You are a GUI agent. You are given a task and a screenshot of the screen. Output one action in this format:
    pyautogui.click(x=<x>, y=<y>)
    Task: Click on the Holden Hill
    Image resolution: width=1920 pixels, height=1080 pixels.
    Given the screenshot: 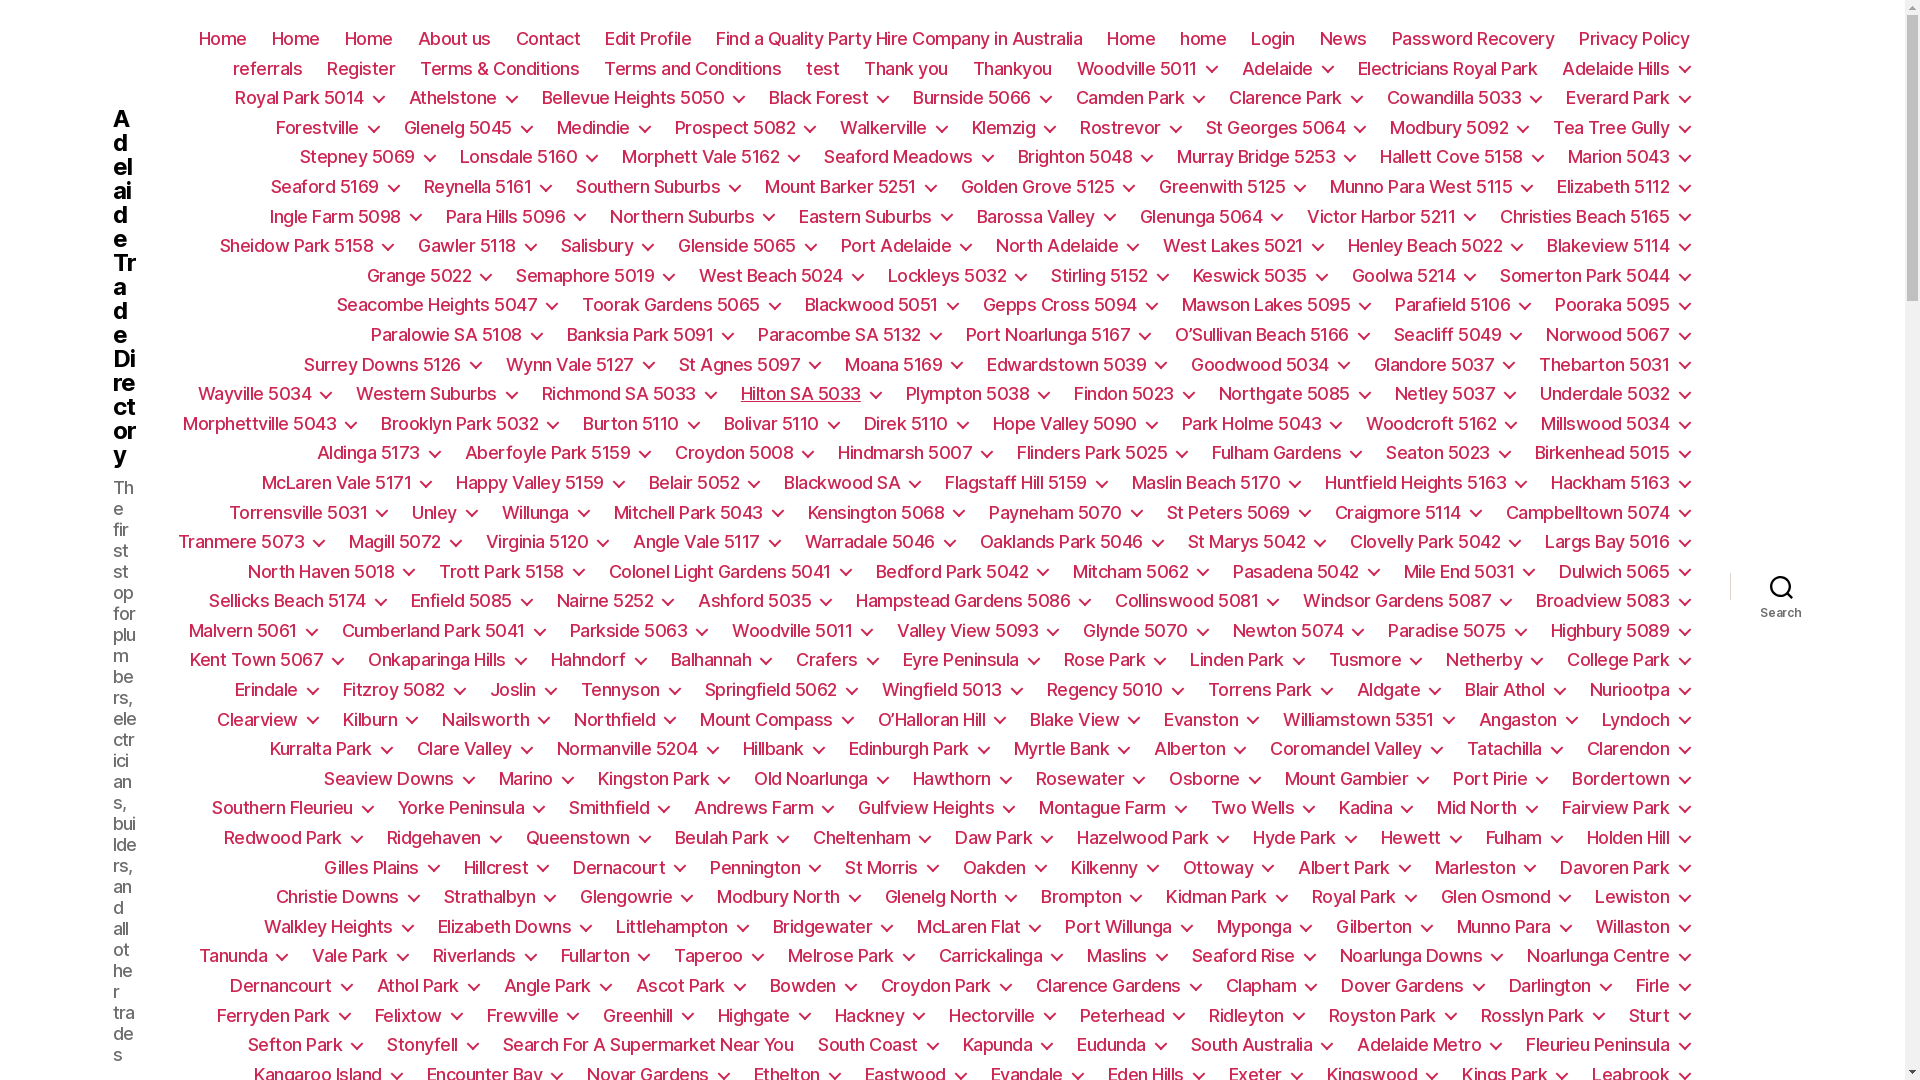 What is the action you would take?
    pyautogui.click(x=1638, y=838)
    